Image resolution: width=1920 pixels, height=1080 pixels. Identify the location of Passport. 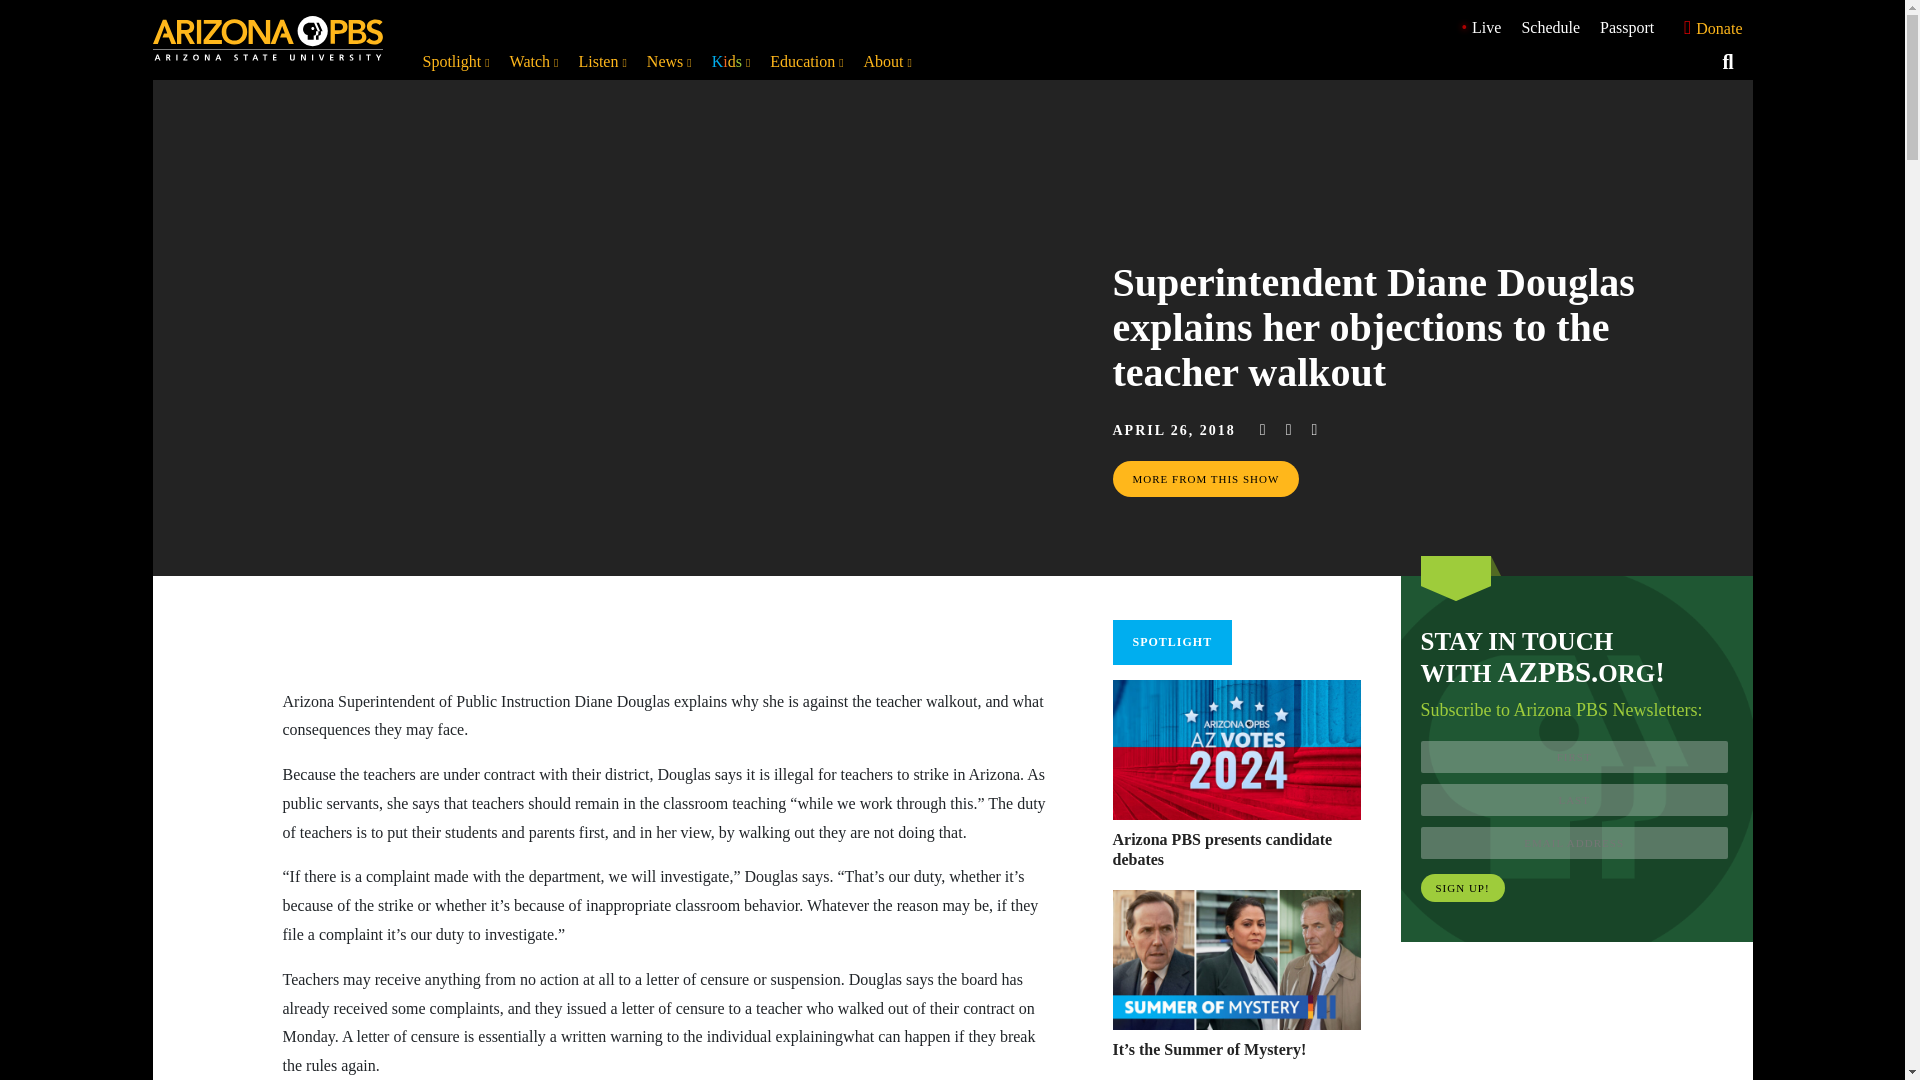
(1626, 26).